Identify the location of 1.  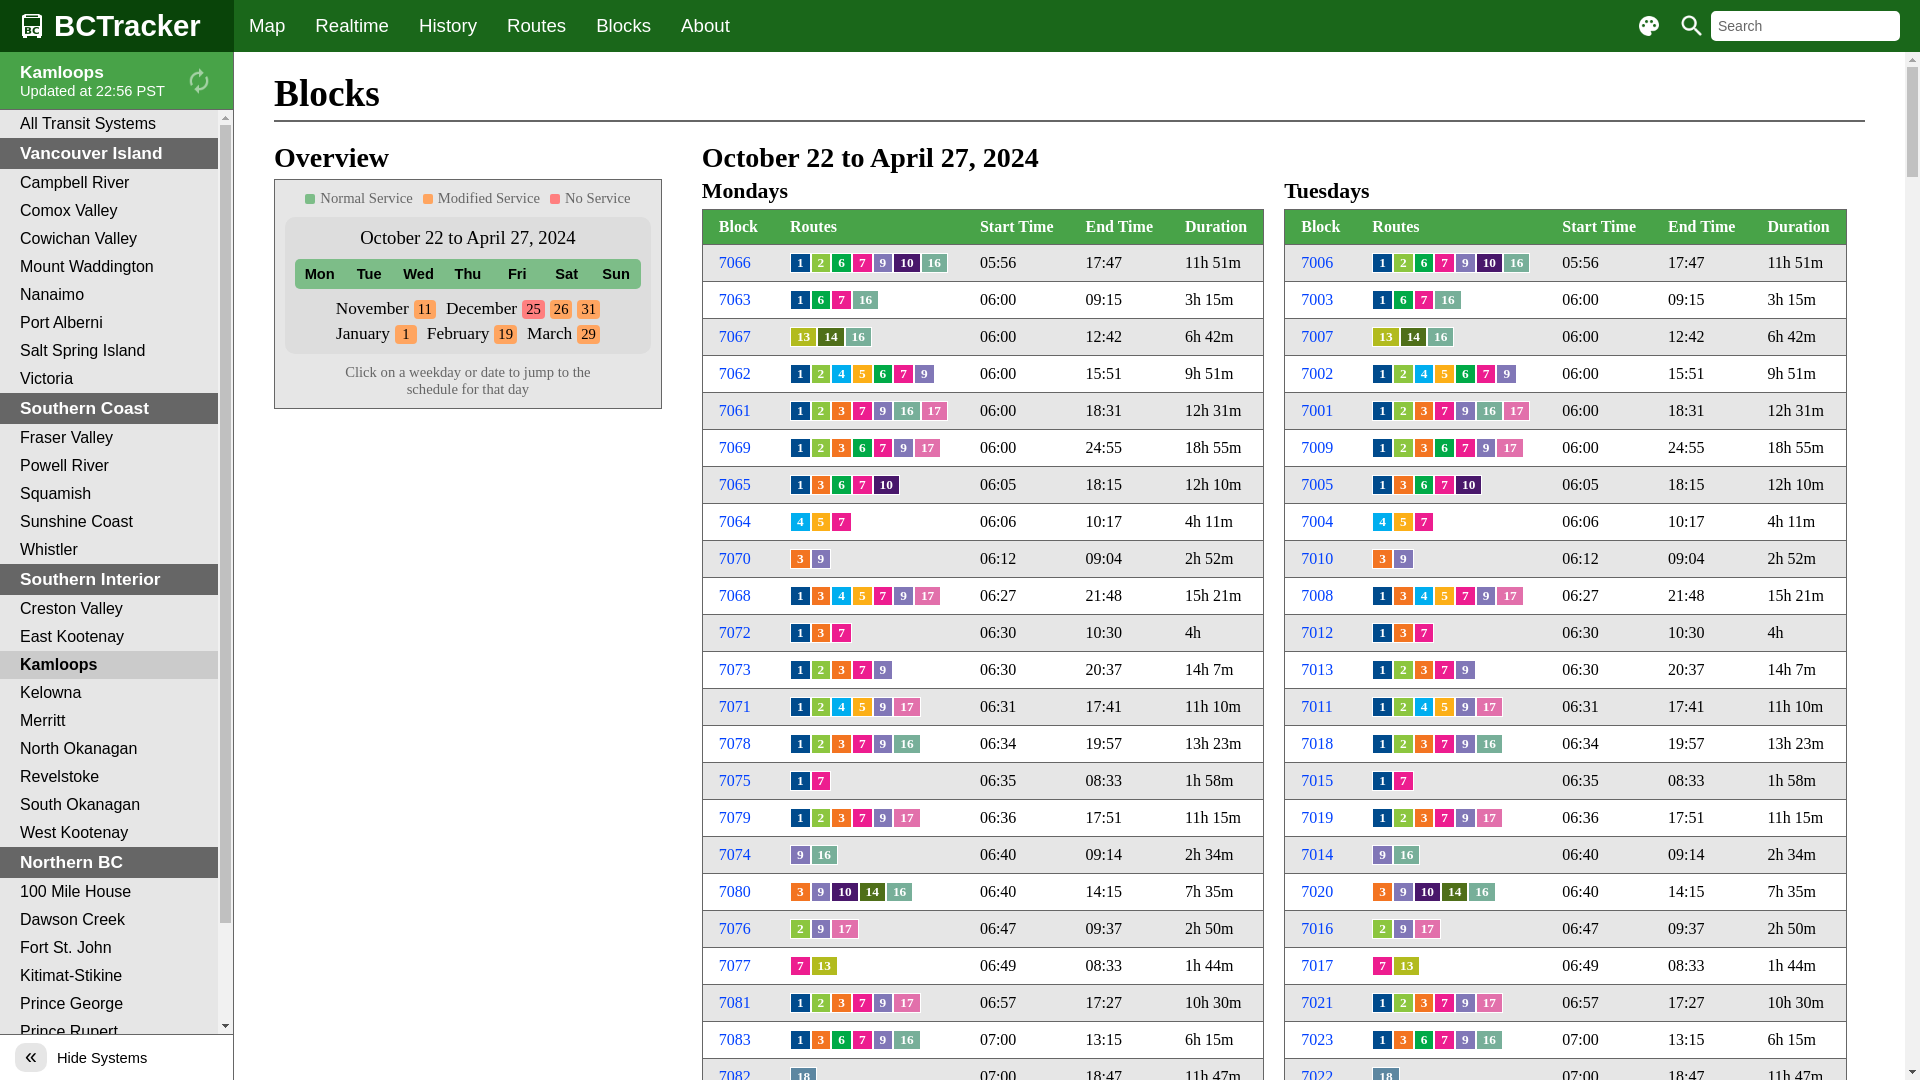
(1382, 411).